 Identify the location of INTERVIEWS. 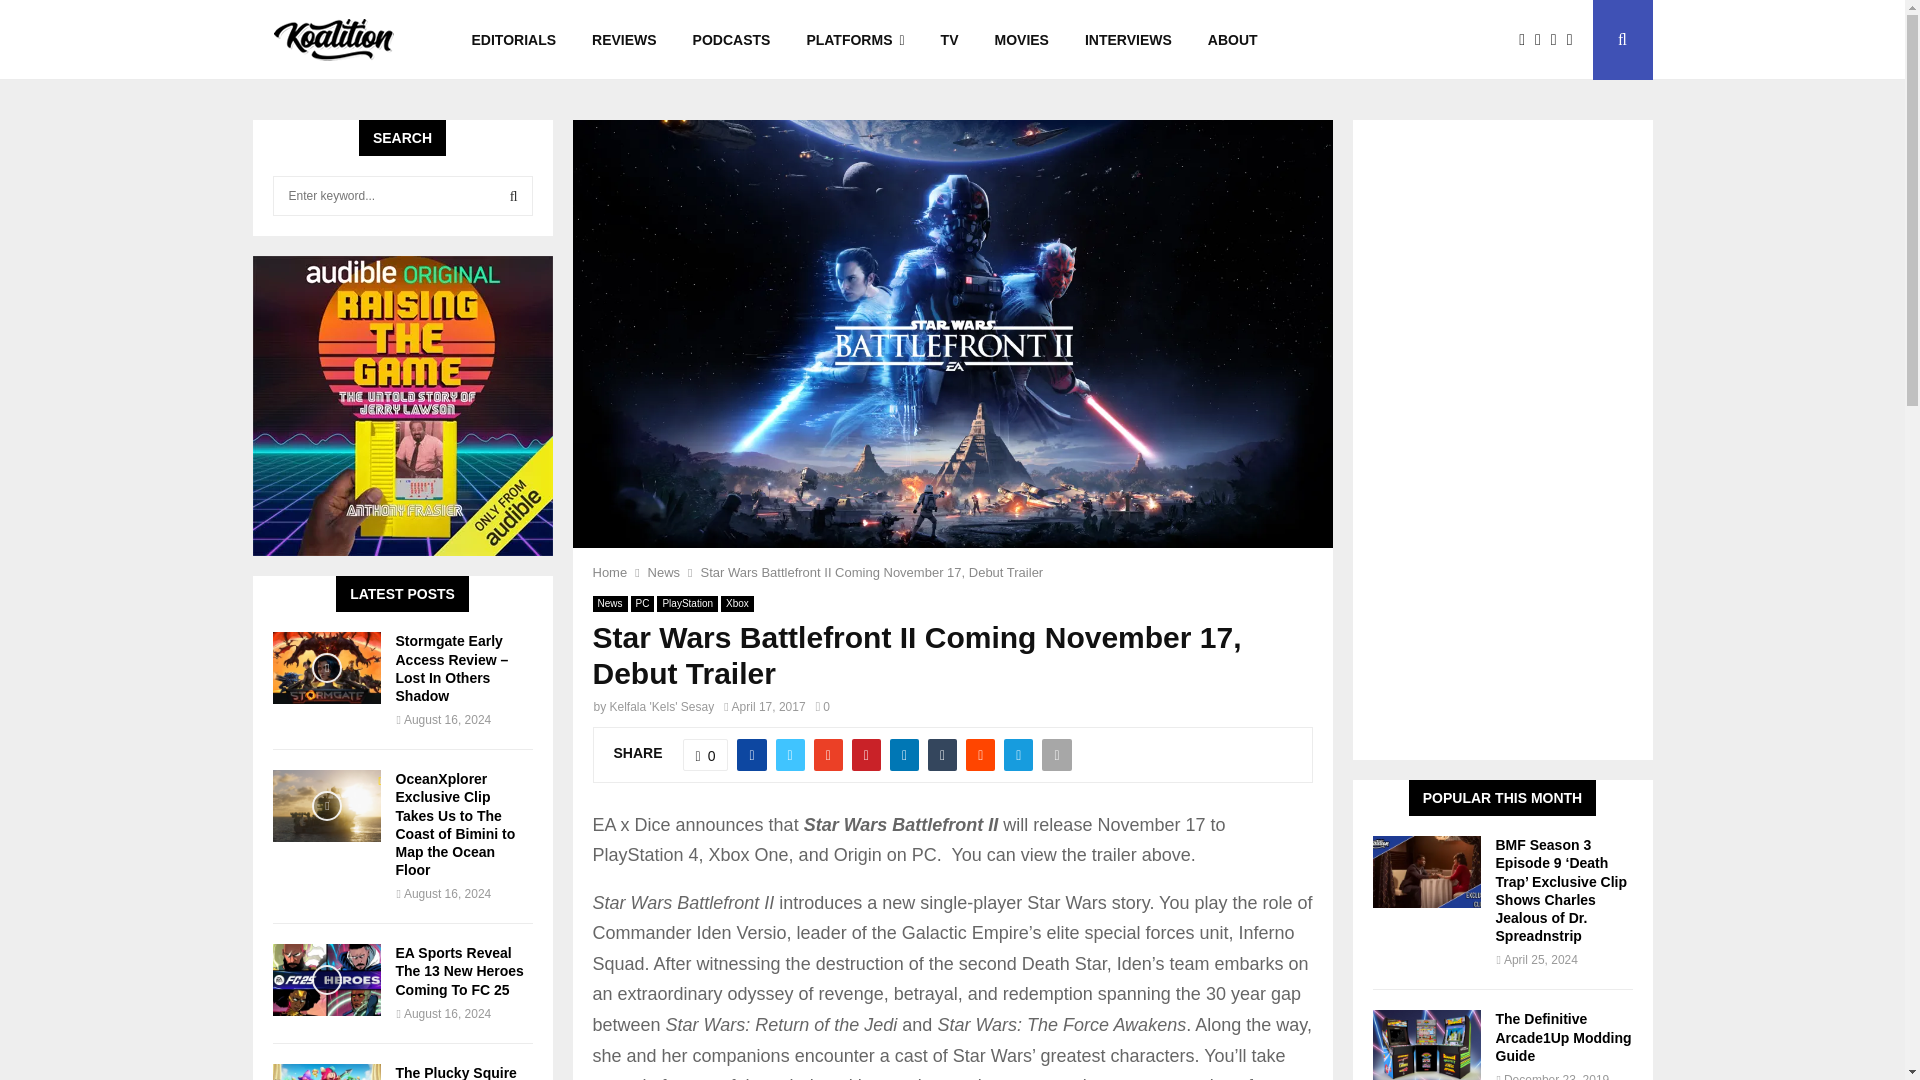
(1128, 40).